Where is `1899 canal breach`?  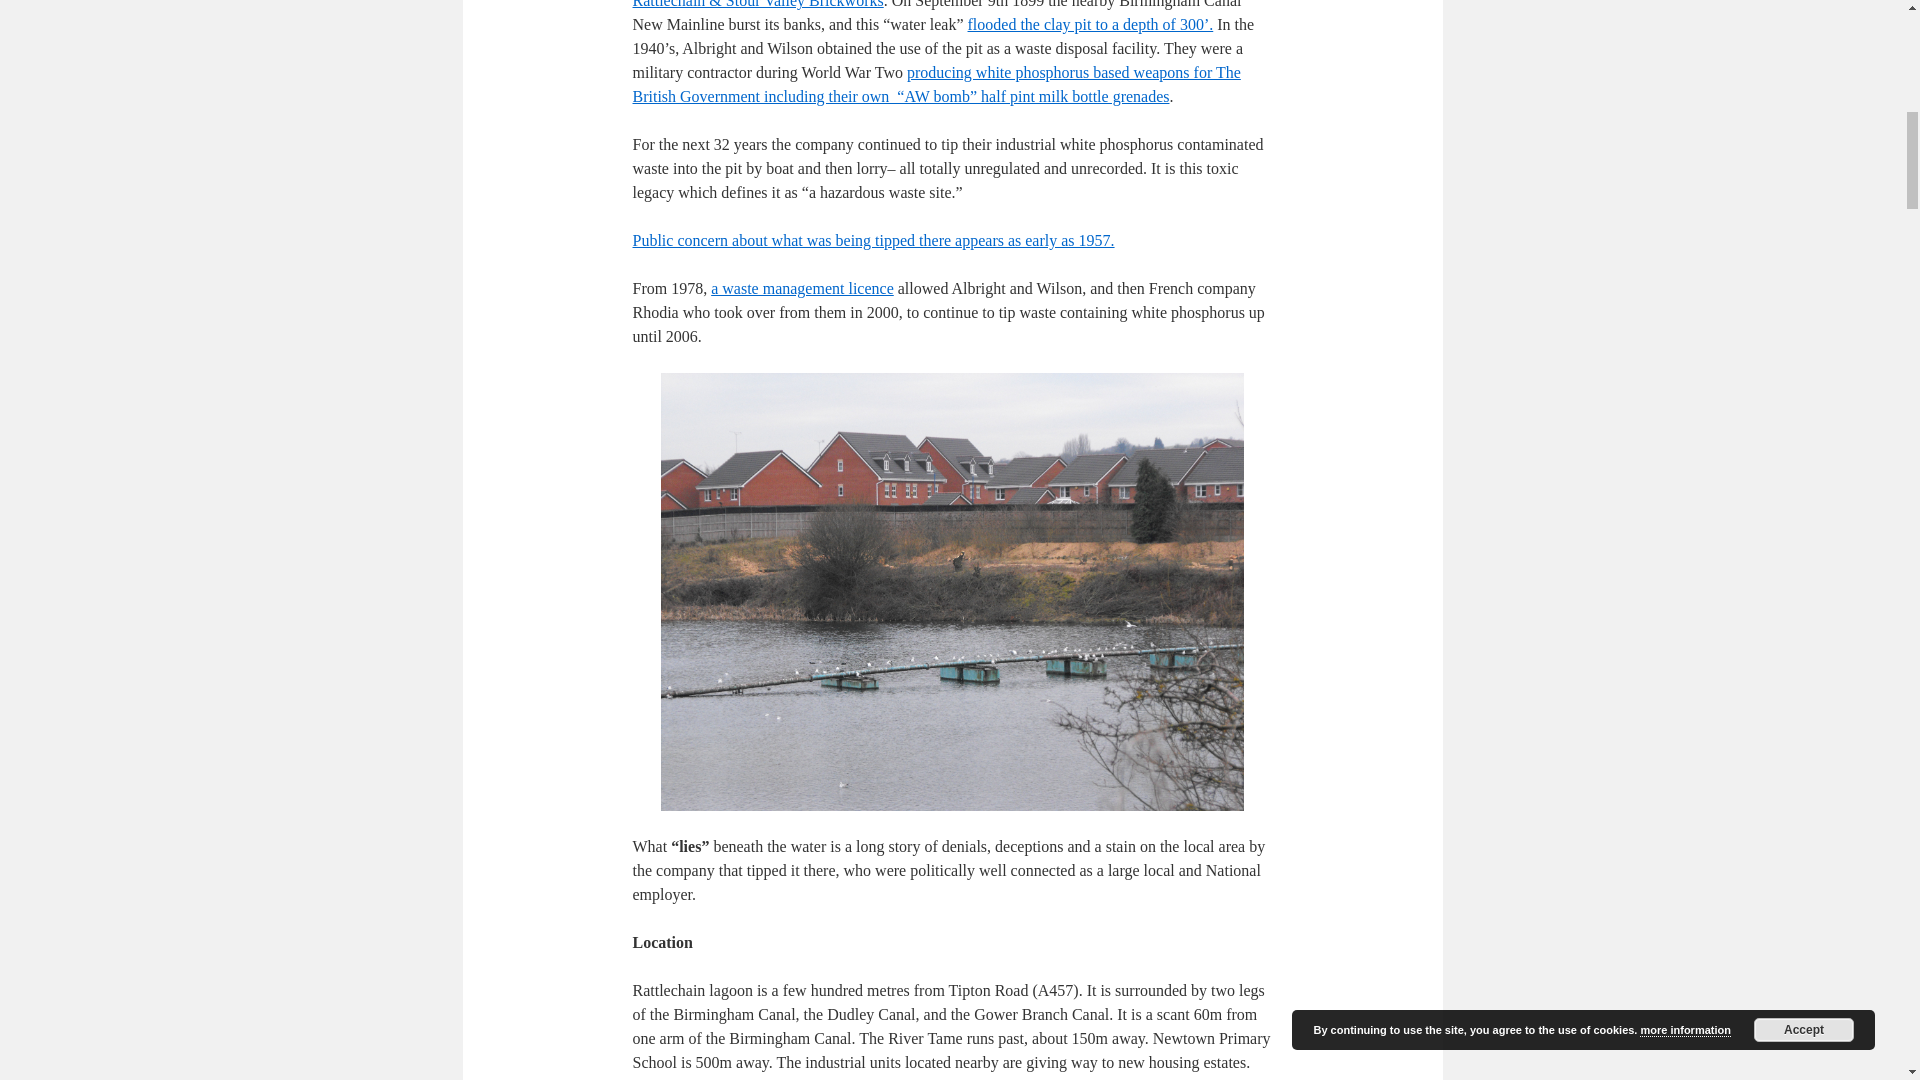
1899 canal breach is located at coordinates (1090, 24).